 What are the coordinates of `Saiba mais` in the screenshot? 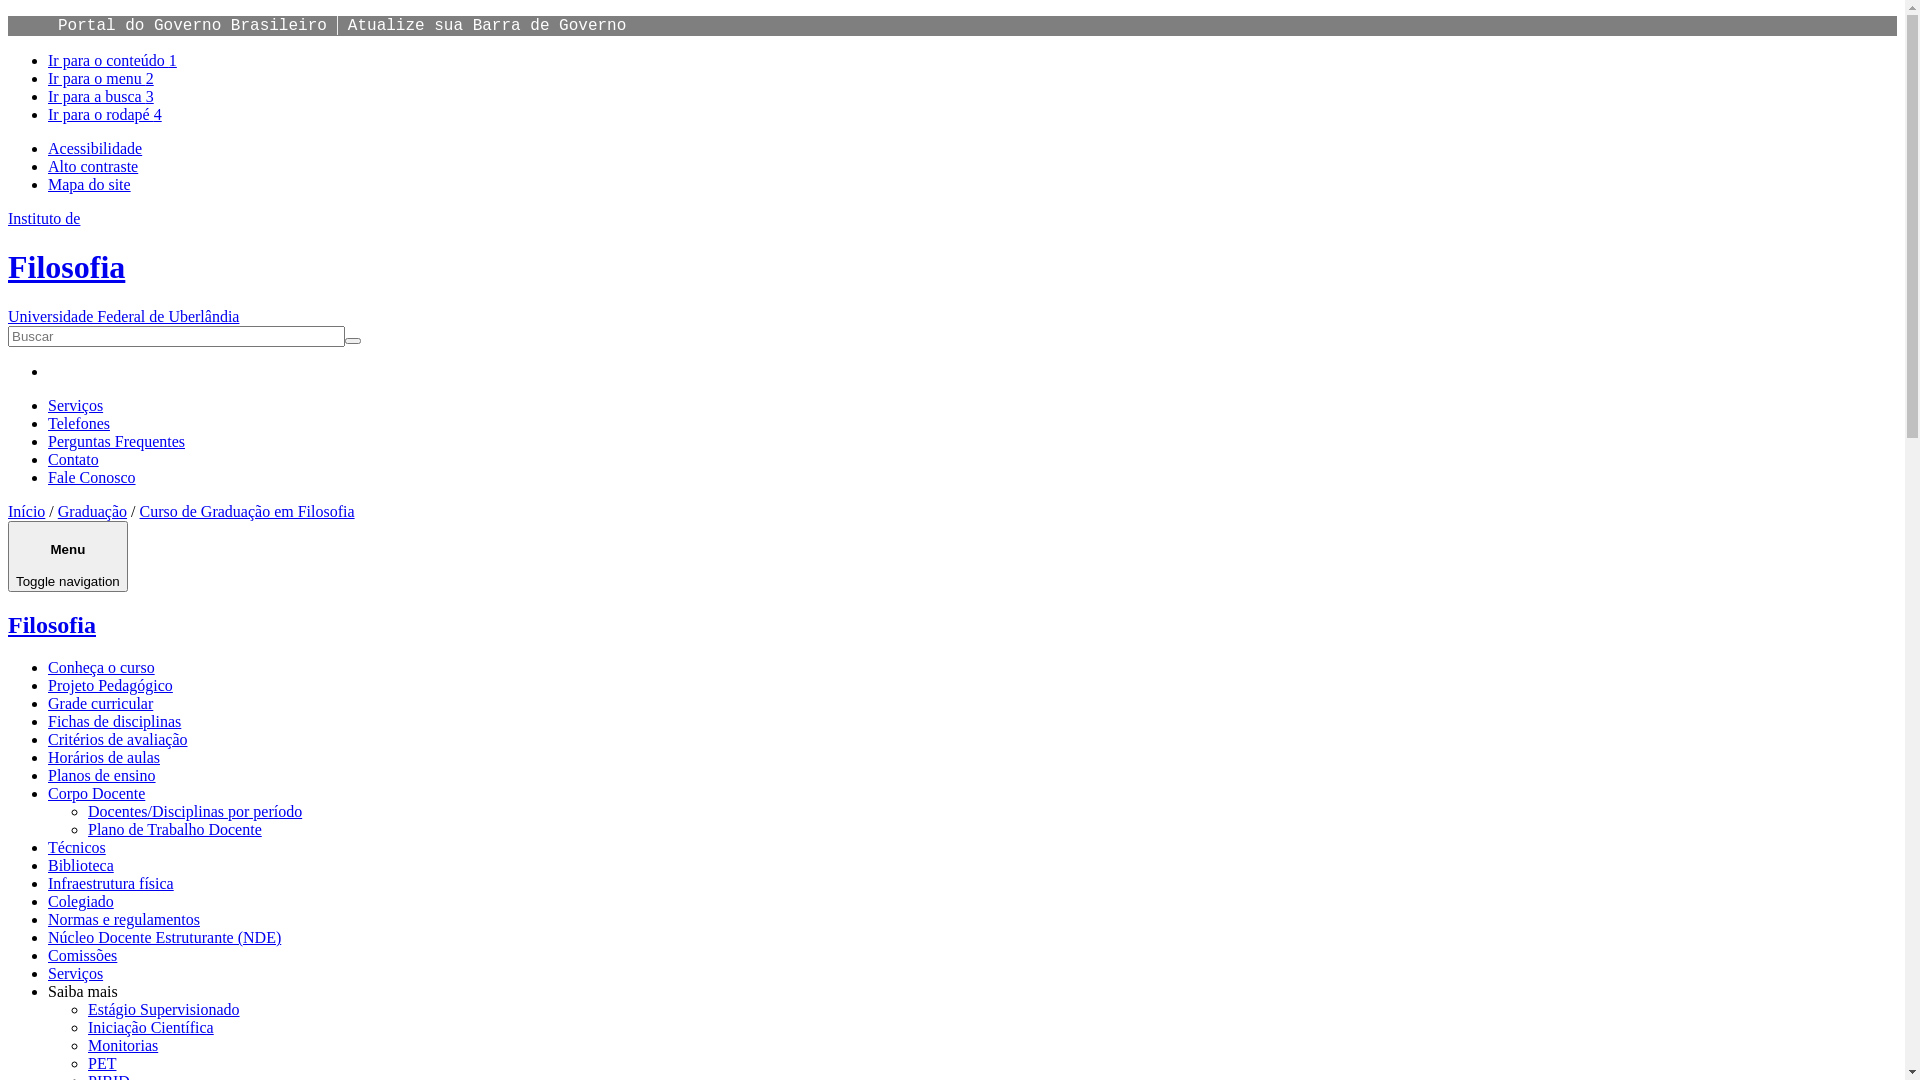 It's located at (83, 992).